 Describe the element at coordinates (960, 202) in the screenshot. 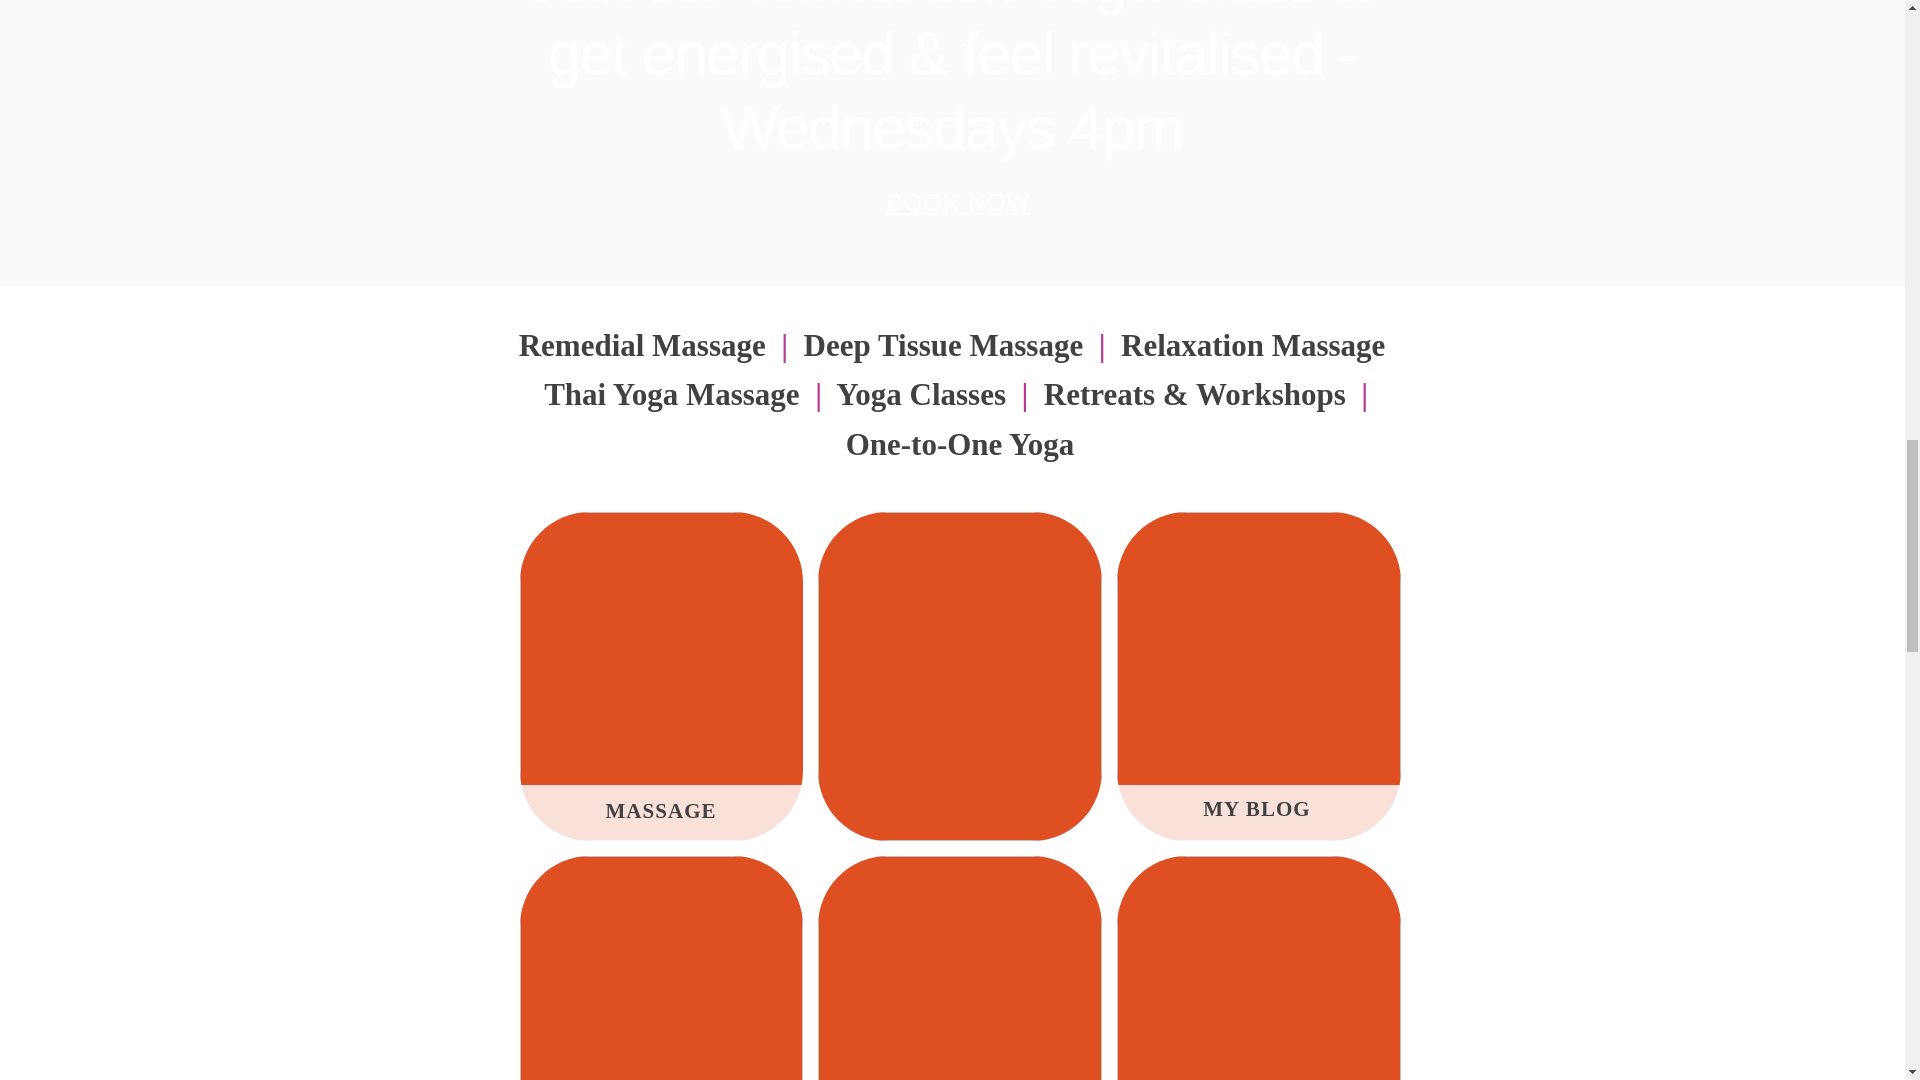

I see `BOOK NOW` at that location.